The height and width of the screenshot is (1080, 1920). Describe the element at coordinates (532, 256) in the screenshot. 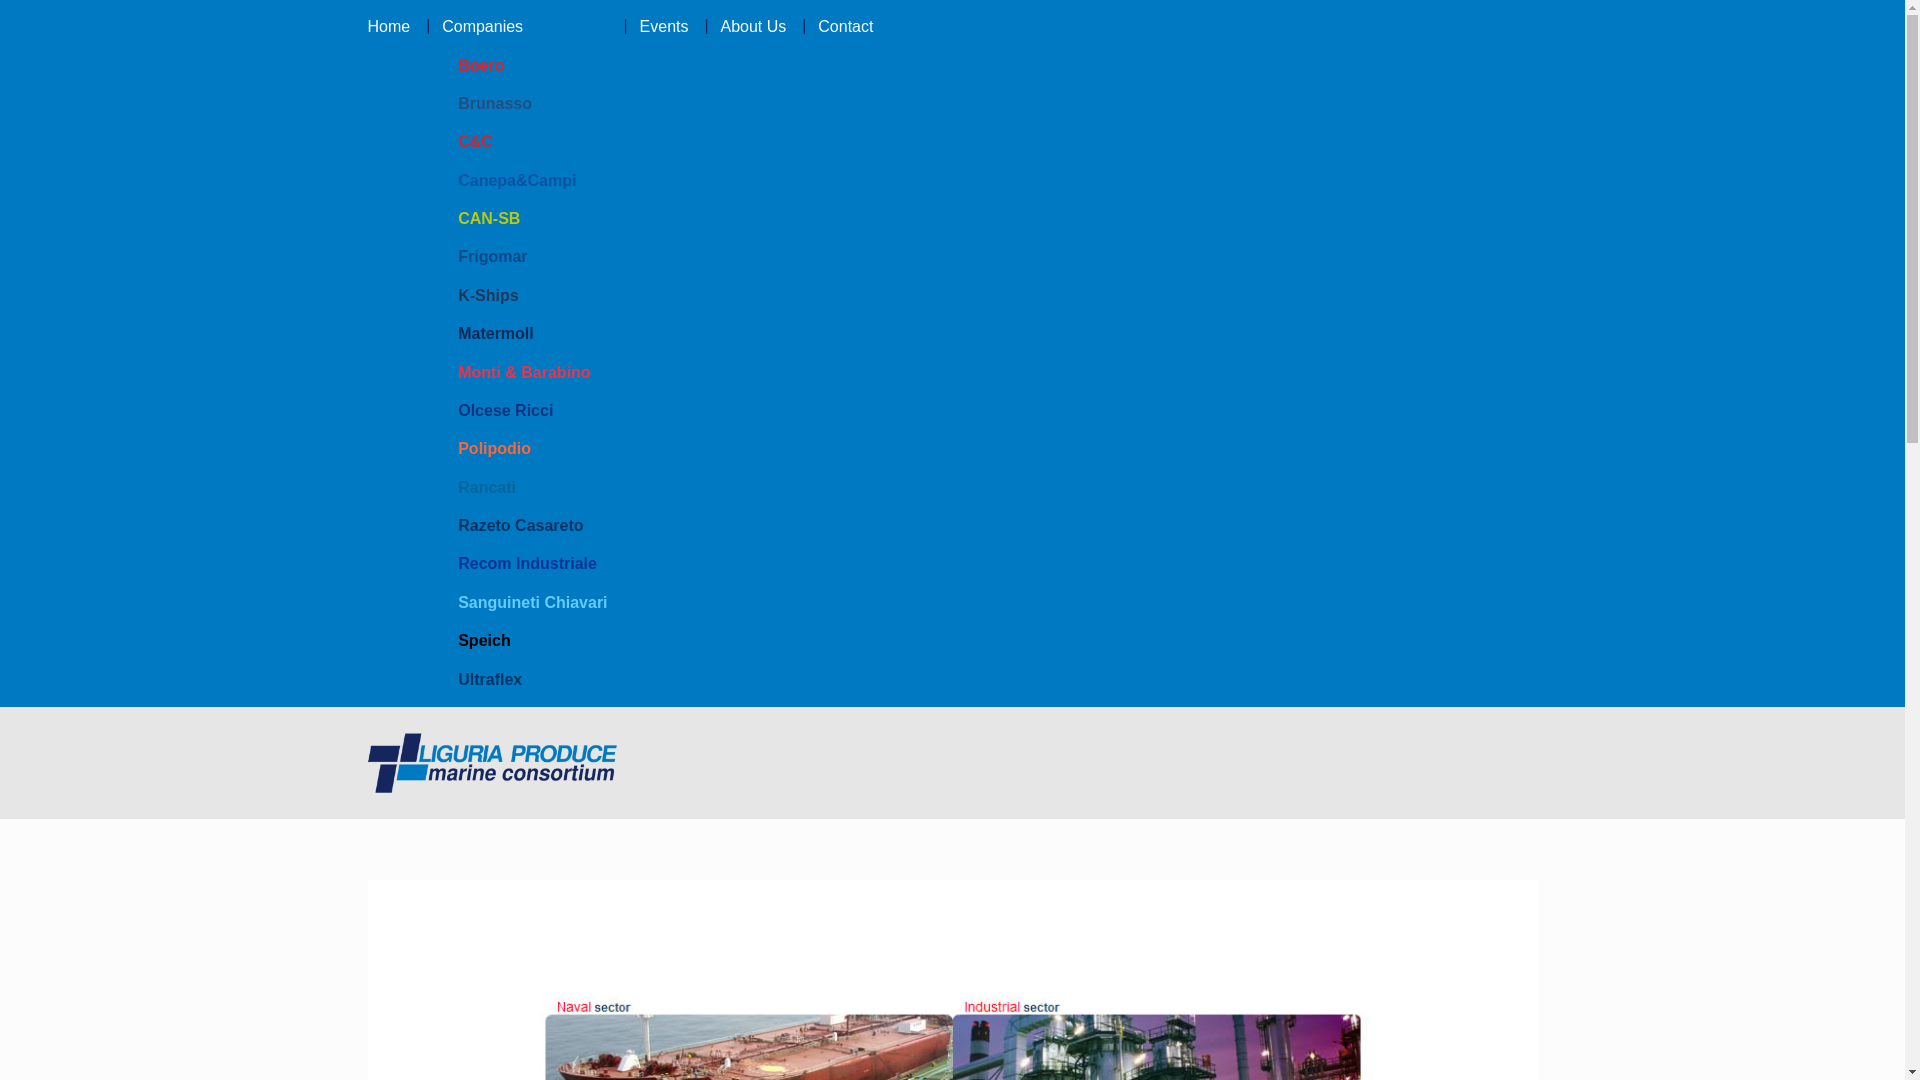

I see `Frigomar` at that location.